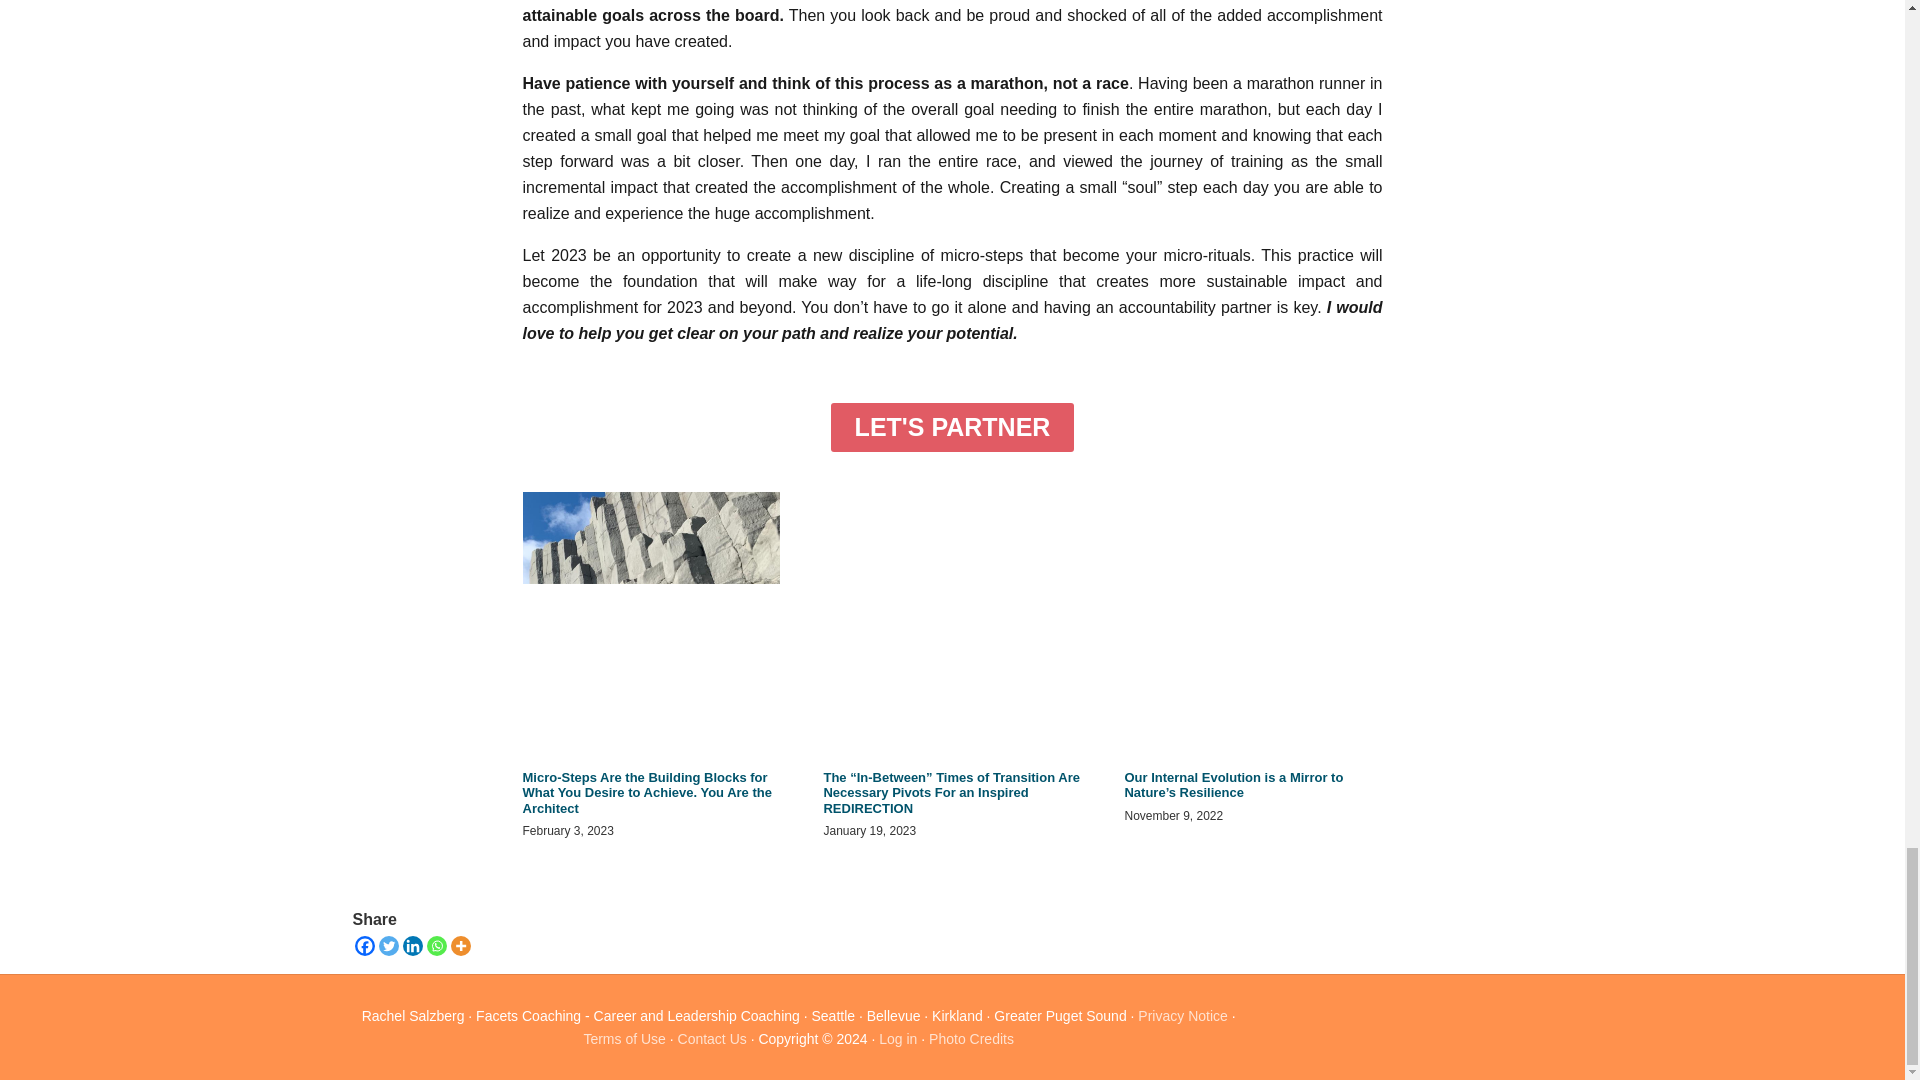  What do you see at coordinates (388, 946) in the screenshot?
I see `Twitter` at bounding box center [388, 946].